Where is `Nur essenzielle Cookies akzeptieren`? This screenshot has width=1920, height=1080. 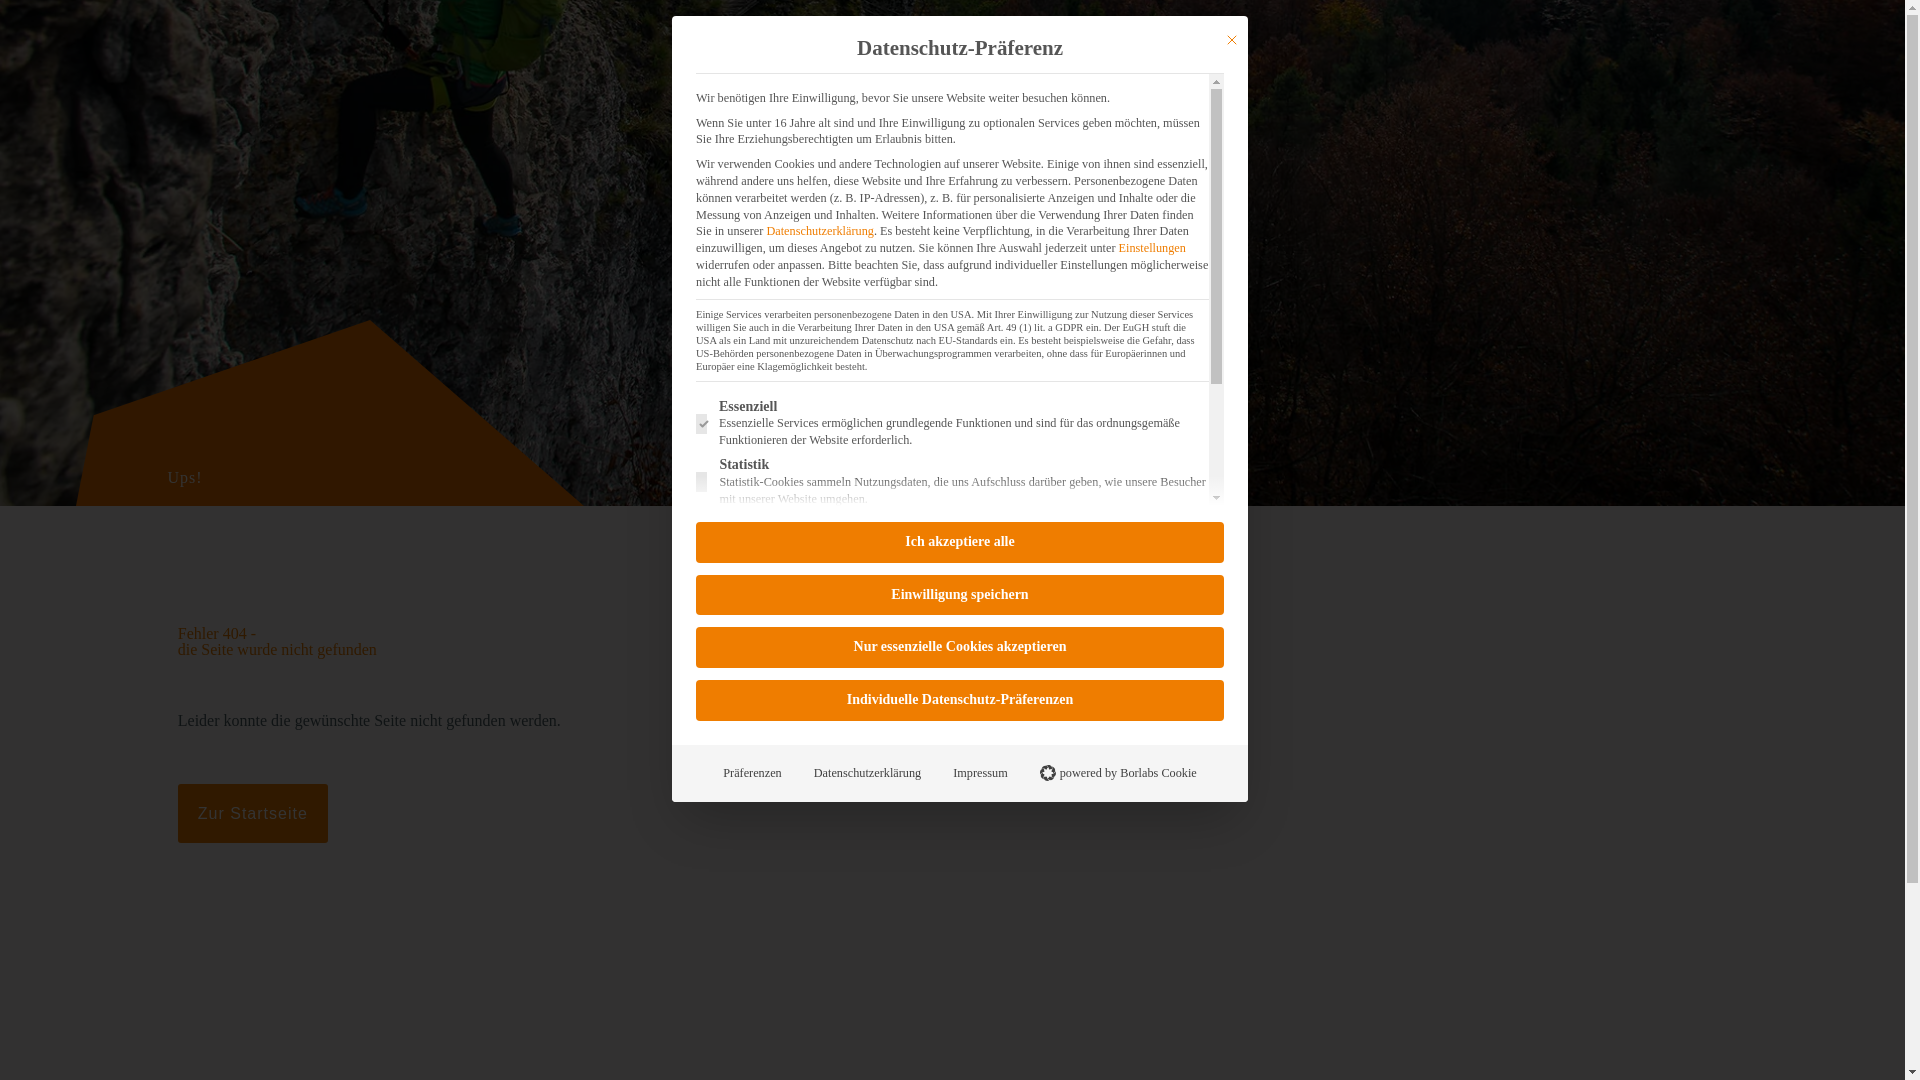 Nur essenzielle Cookies akzeptieren is located at coordinates (960, 648).